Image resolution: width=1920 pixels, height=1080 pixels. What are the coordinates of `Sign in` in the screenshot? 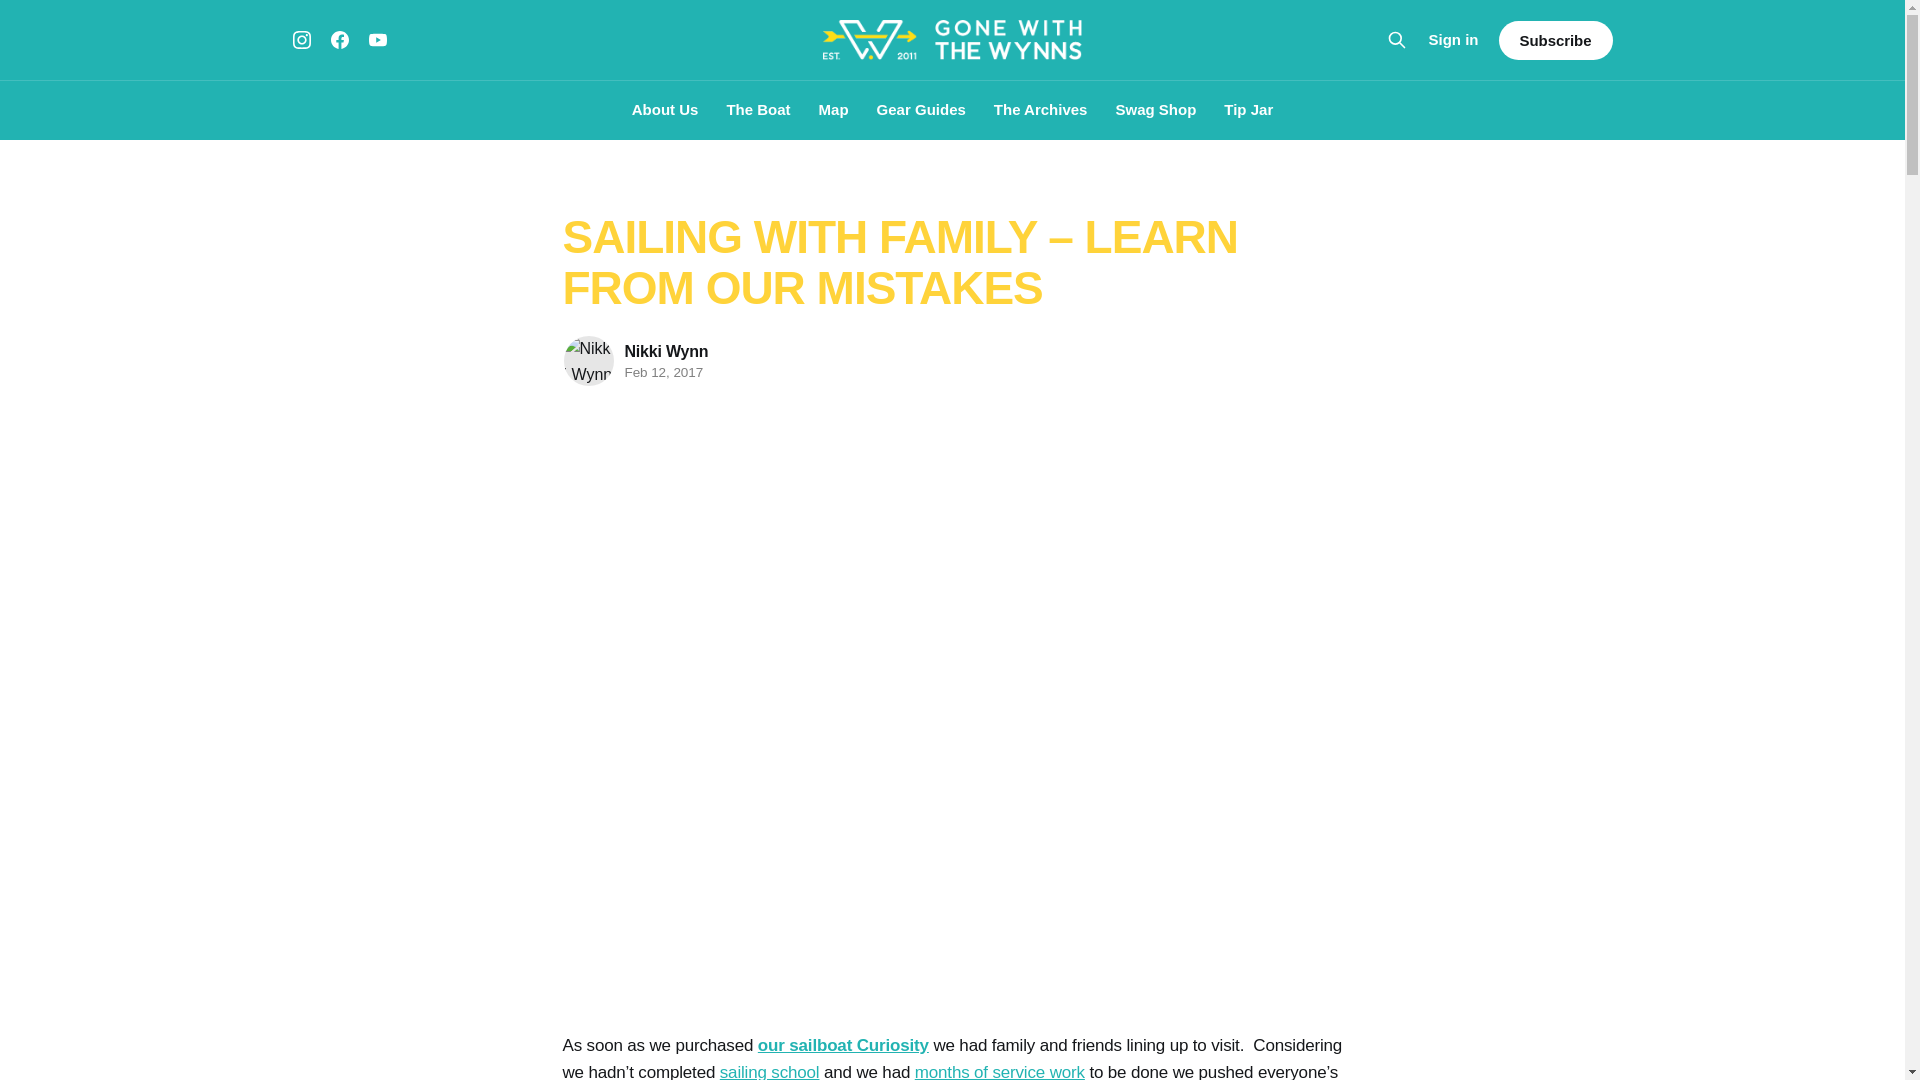 It's located at (1453, 40).